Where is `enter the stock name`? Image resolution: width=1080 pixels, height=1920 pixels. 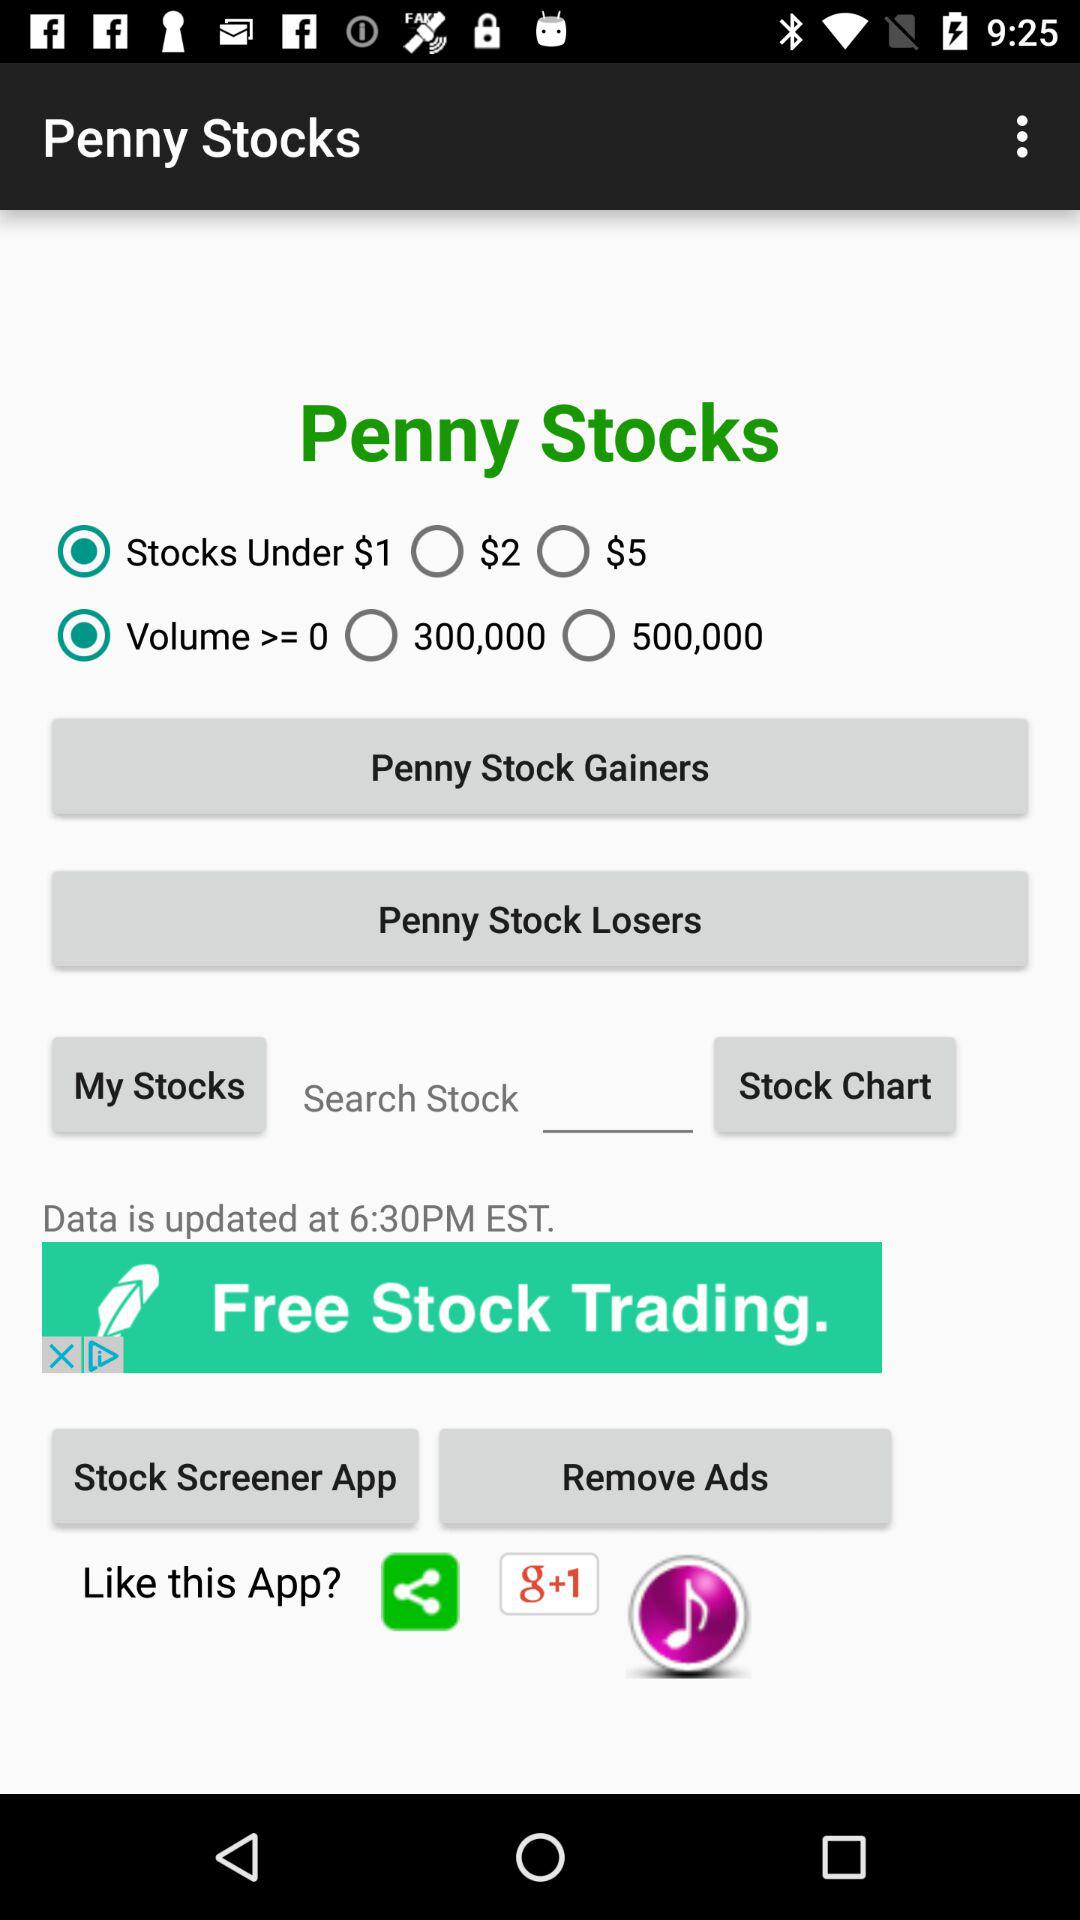
enter the stock name is located at coordinates (618, 1094).